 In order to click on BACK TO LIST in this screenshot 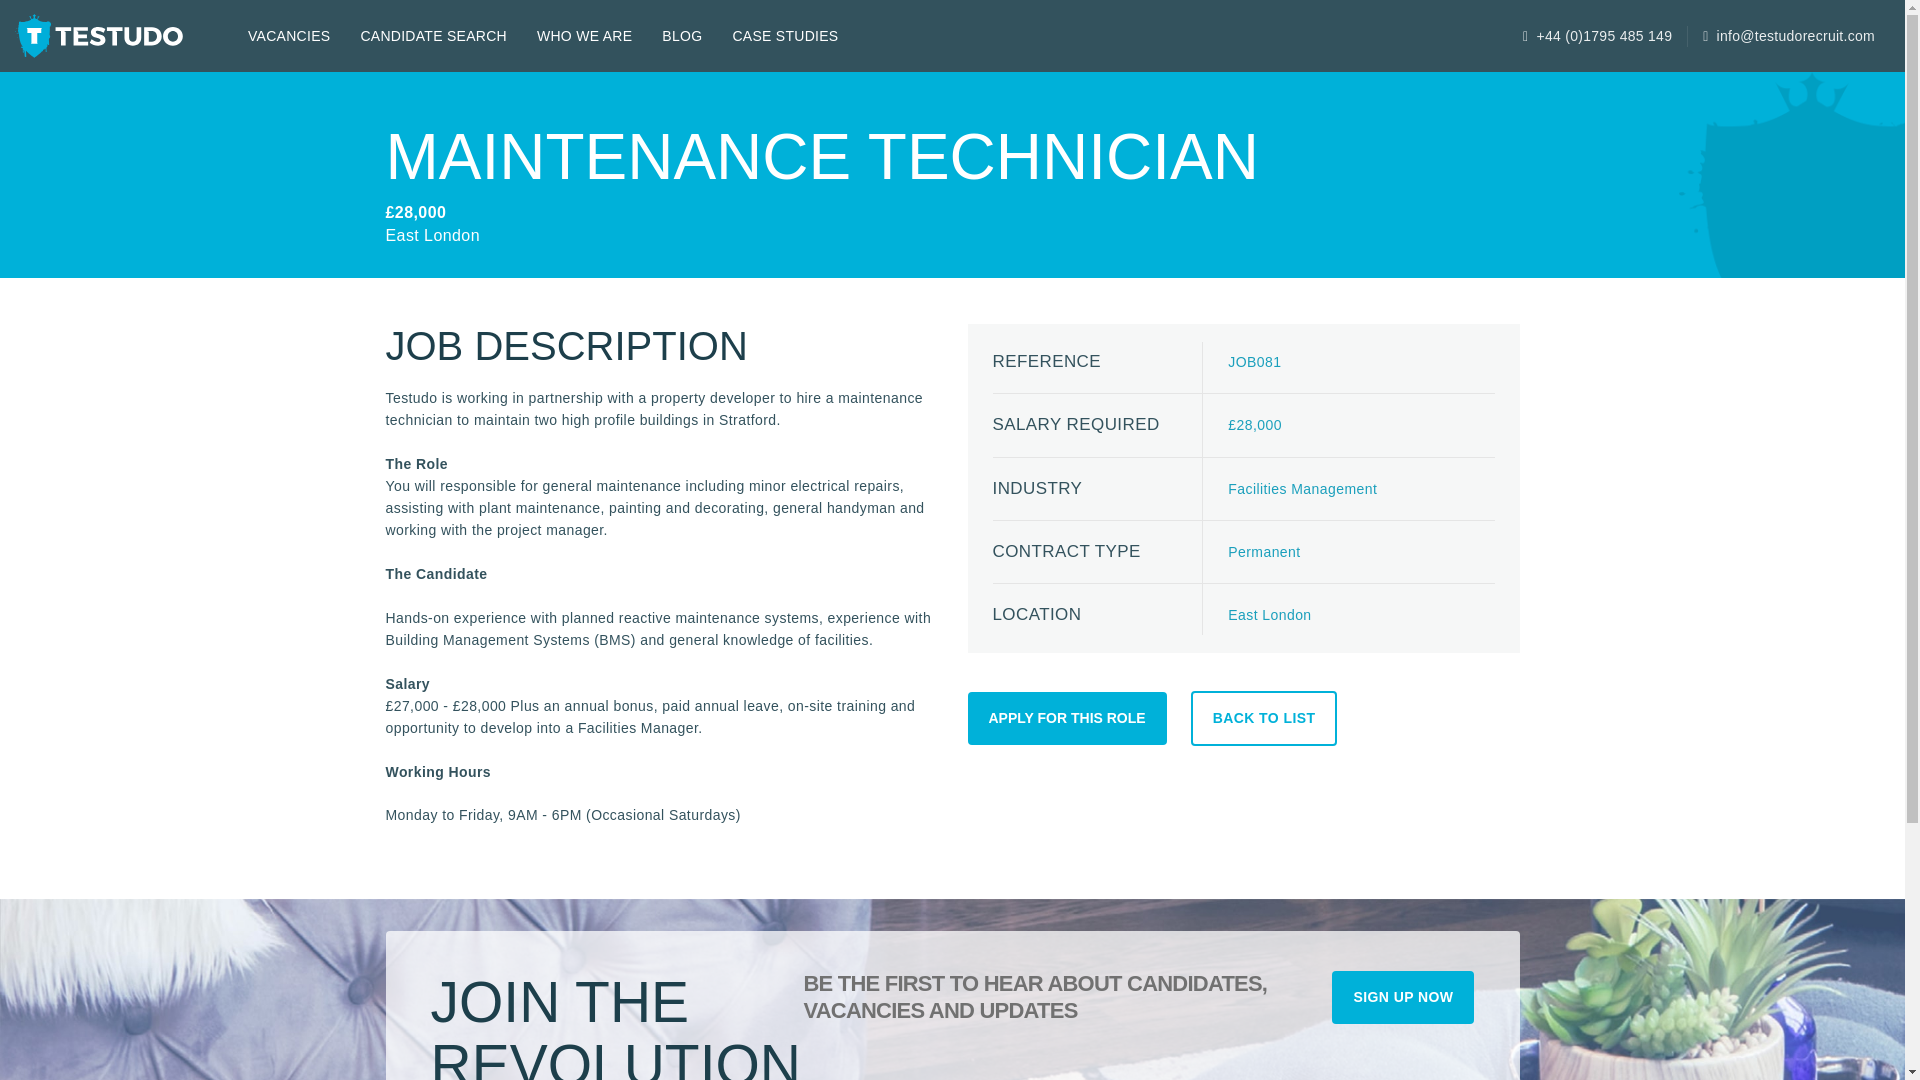, I will do `click(1264, 718)`.